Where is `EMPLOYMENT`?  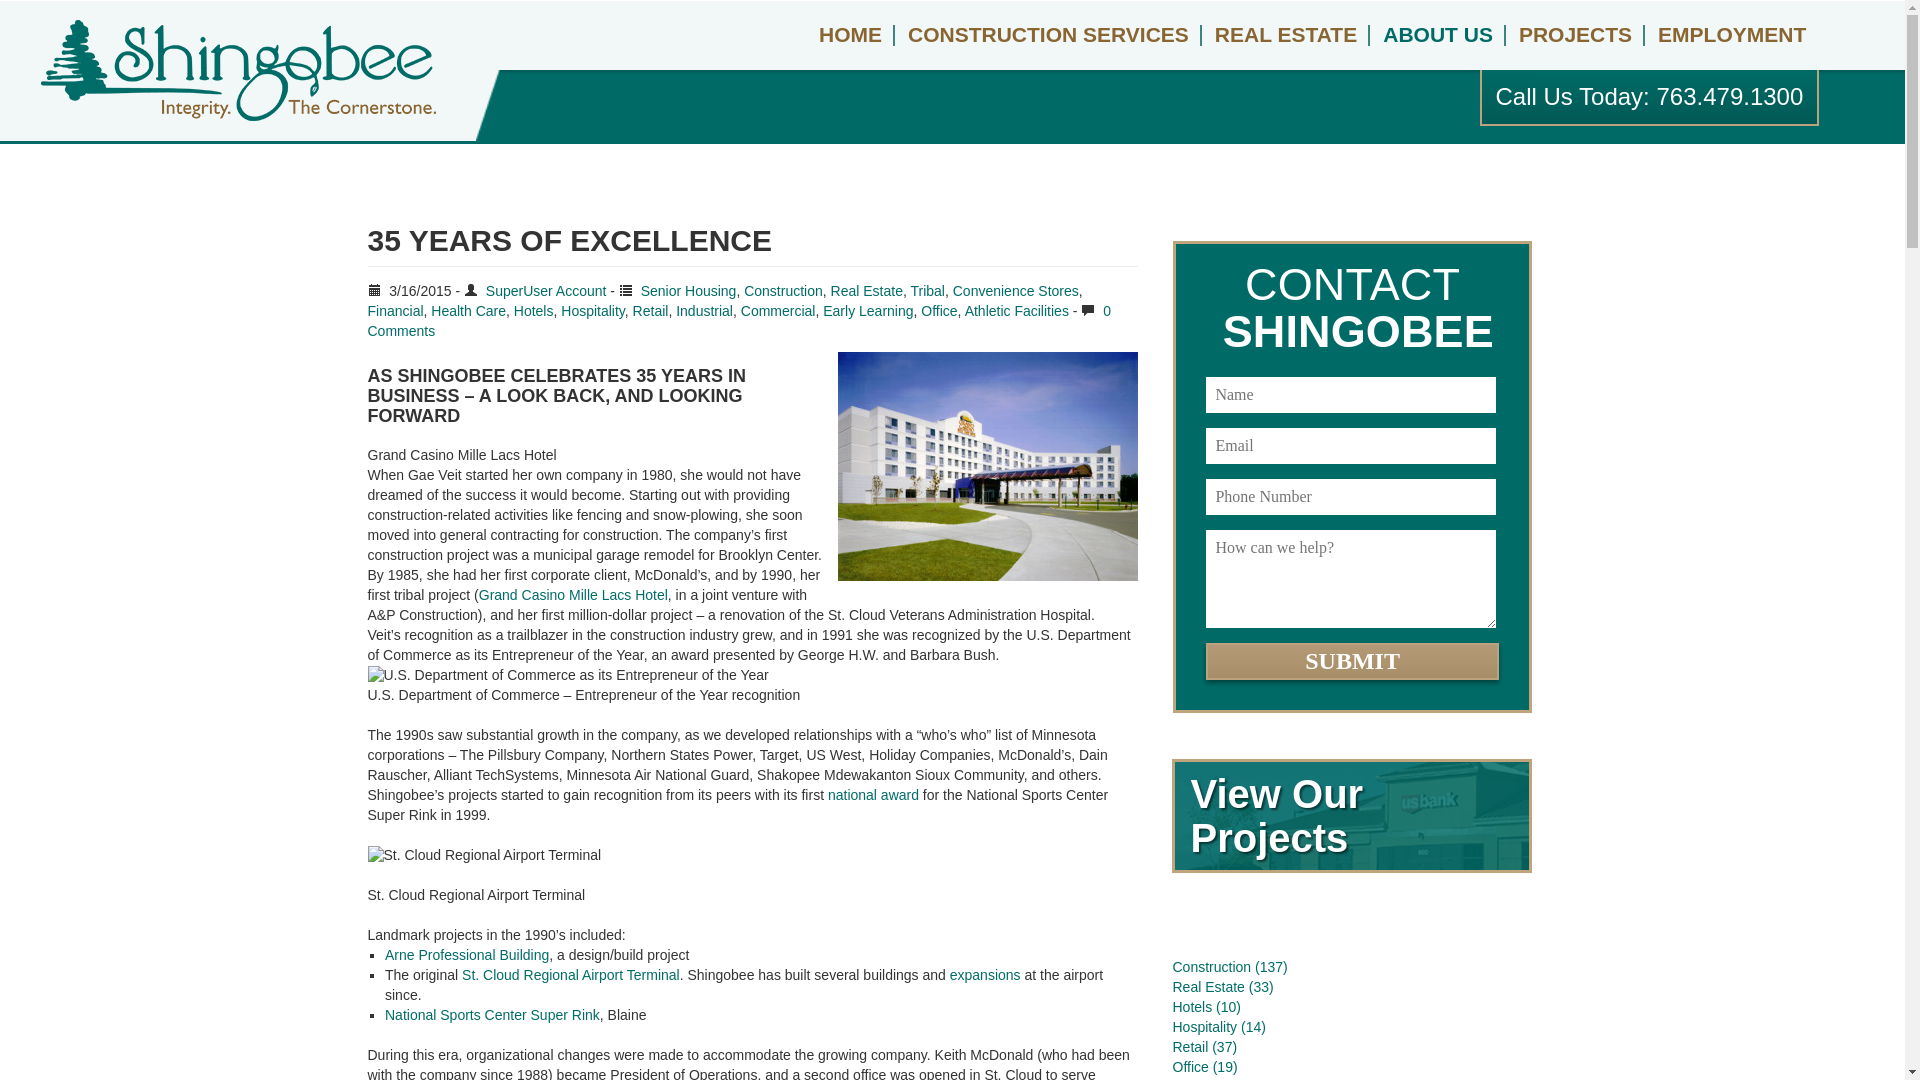
EMPLOYMENT is located at coordinates (1732, 35).